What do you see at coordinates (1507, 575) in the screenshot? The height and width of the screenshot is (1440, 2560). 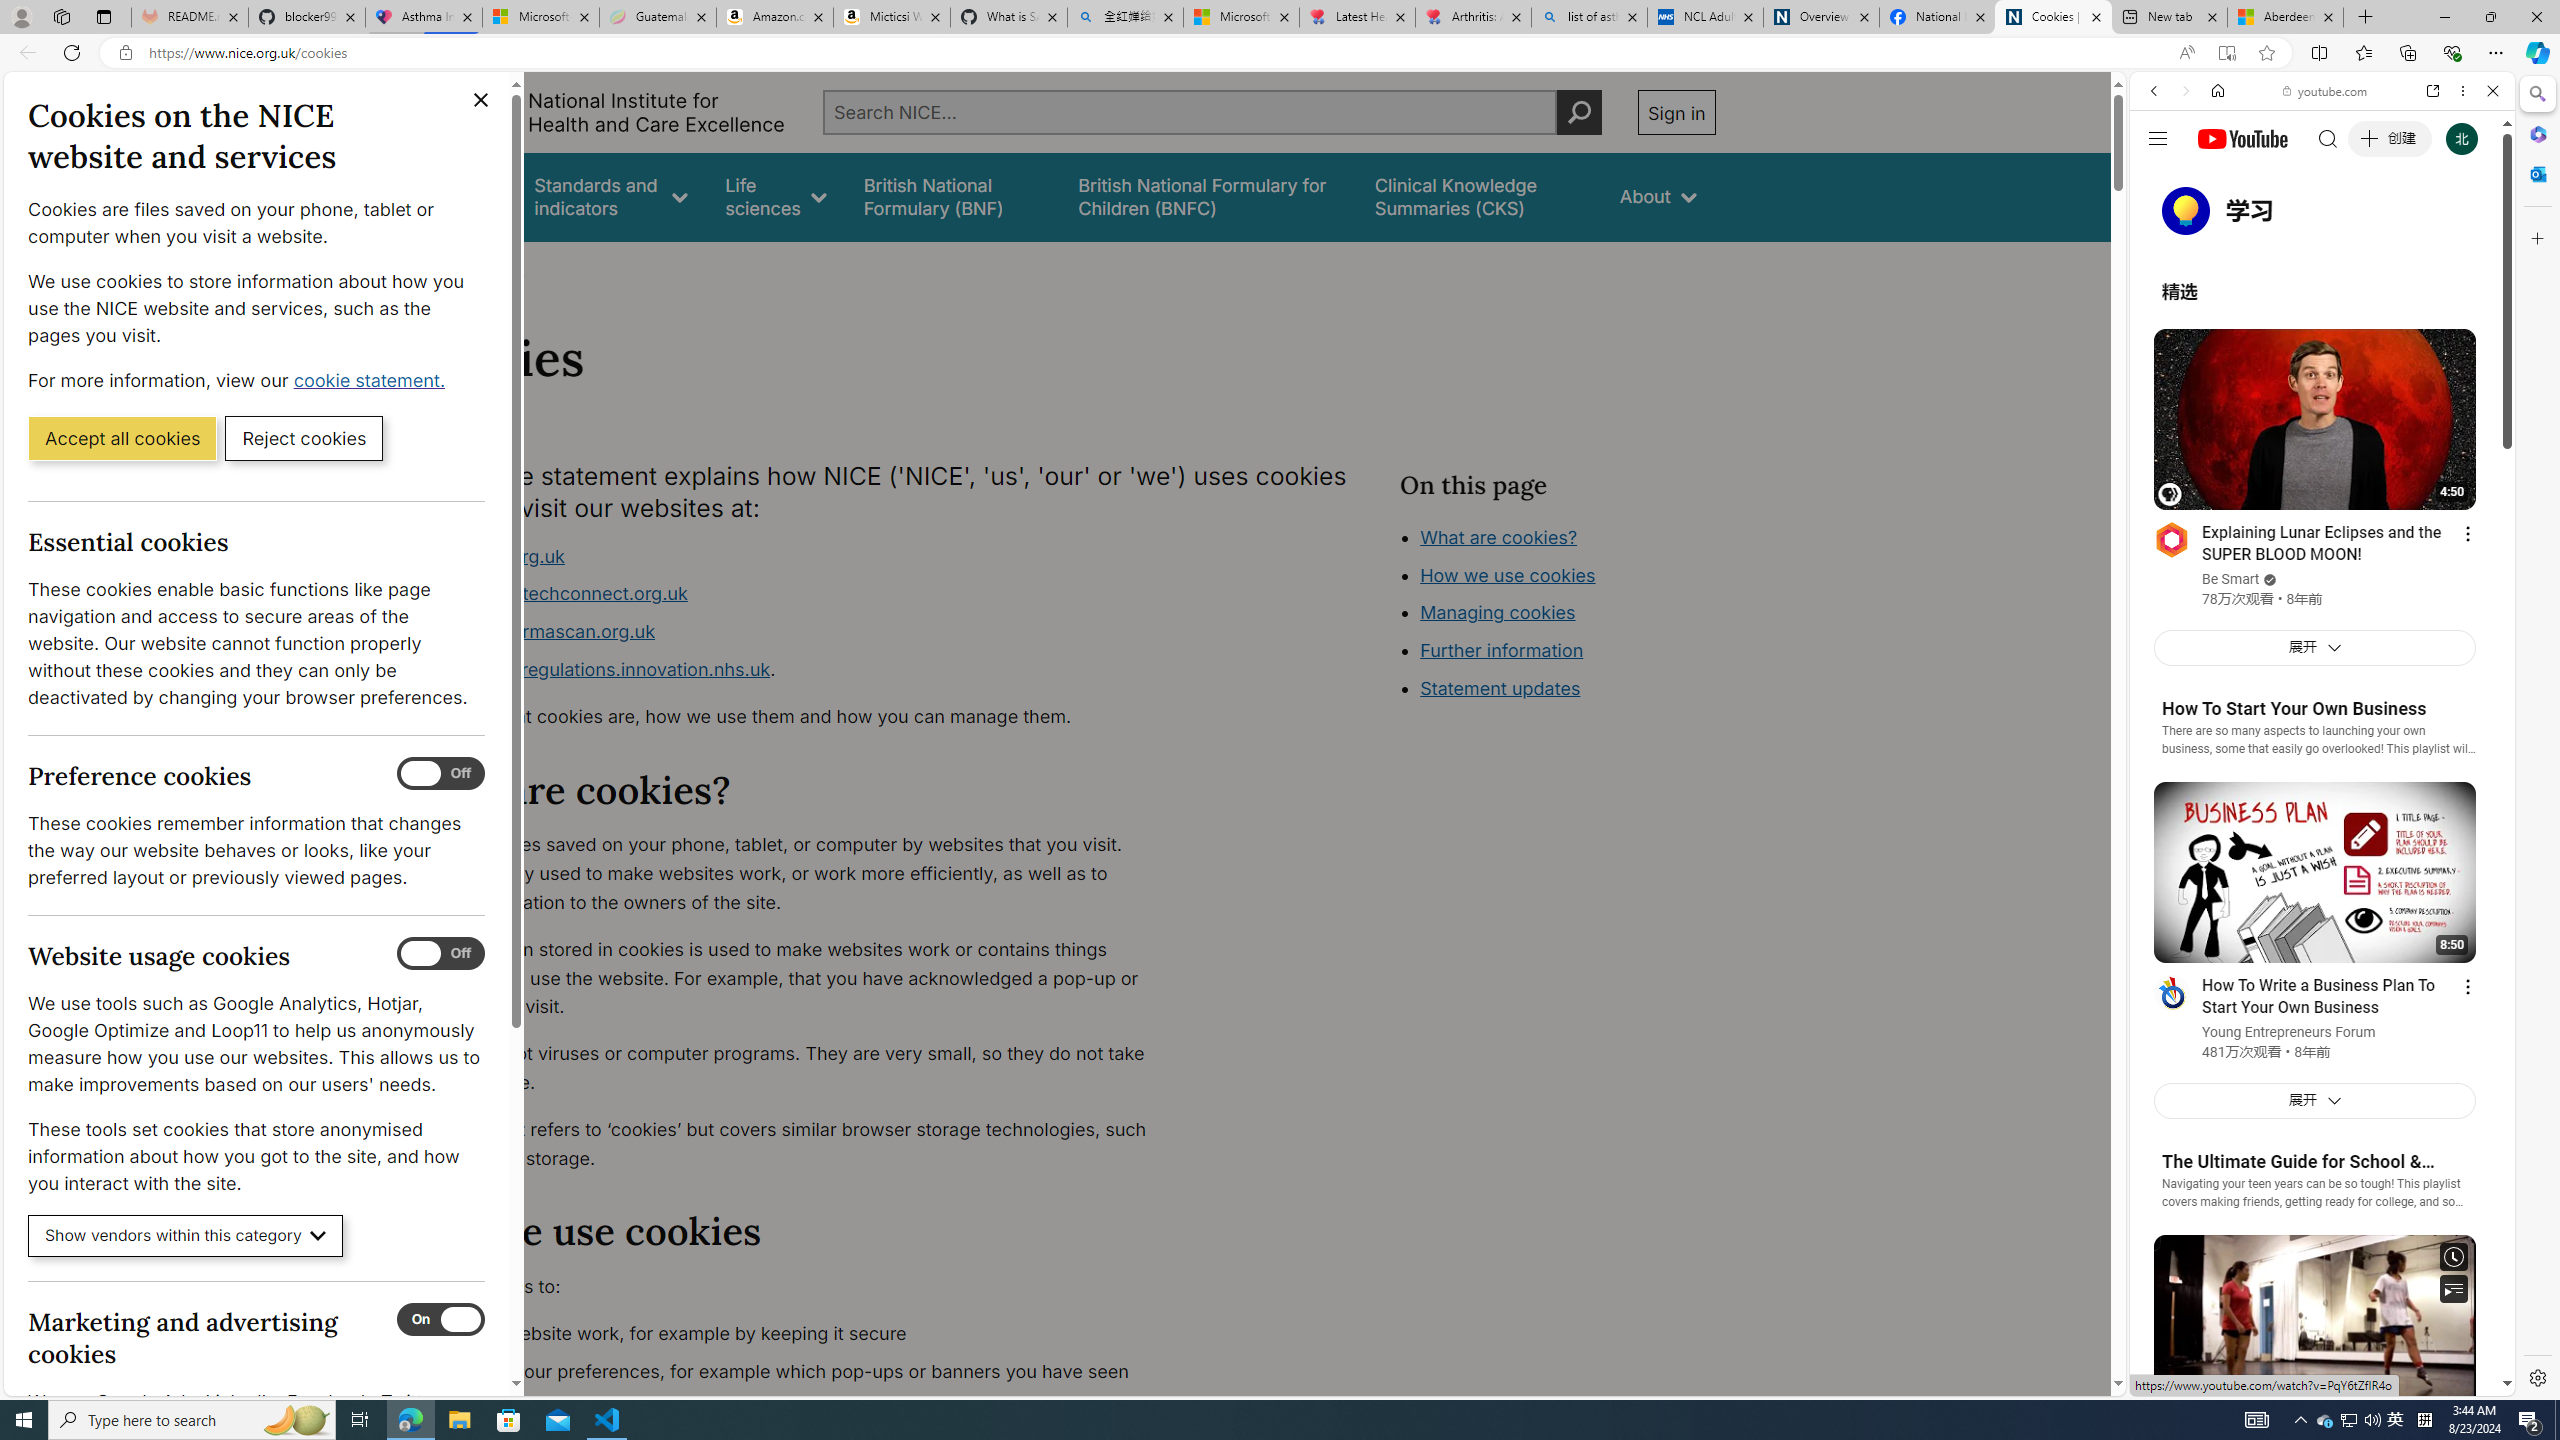 I see `How we use cookies` at bounding box center [1507, 575].